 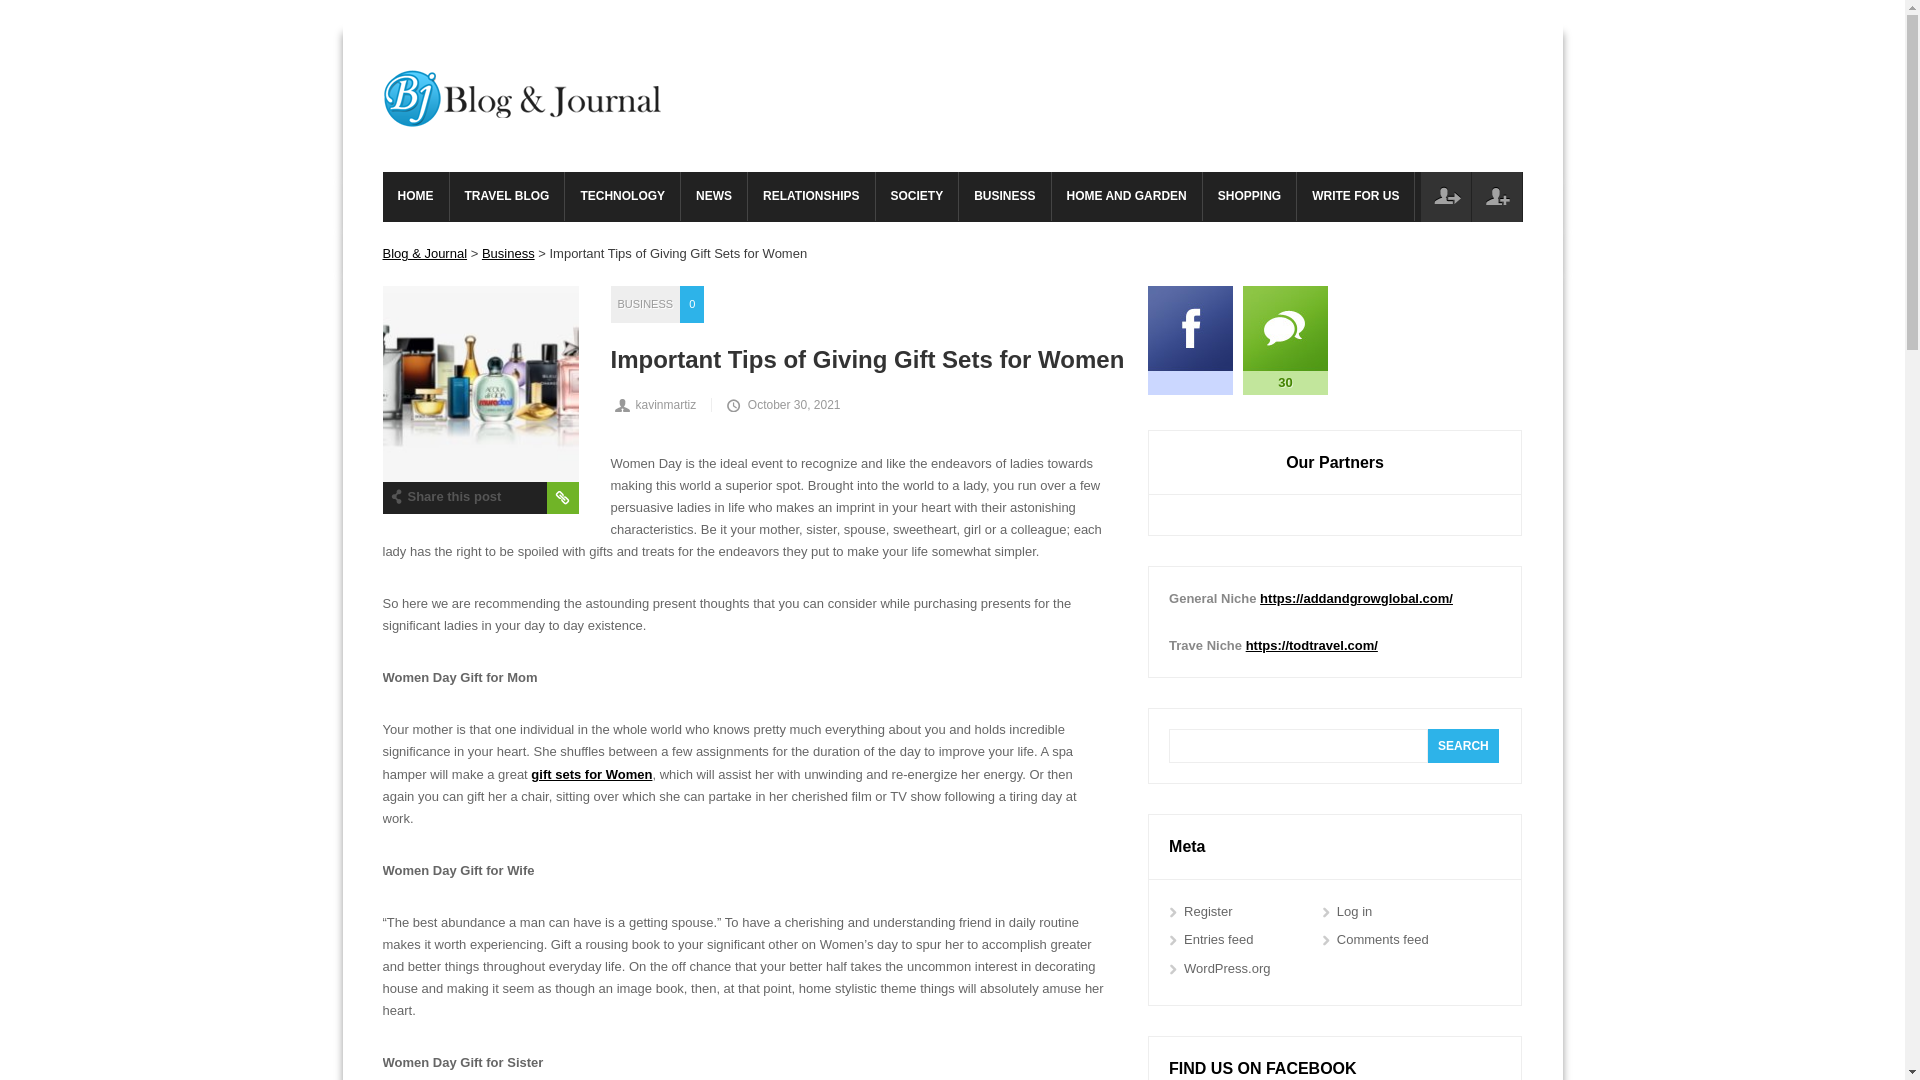 I want to click on Permalink, so click(x=561, y=498).